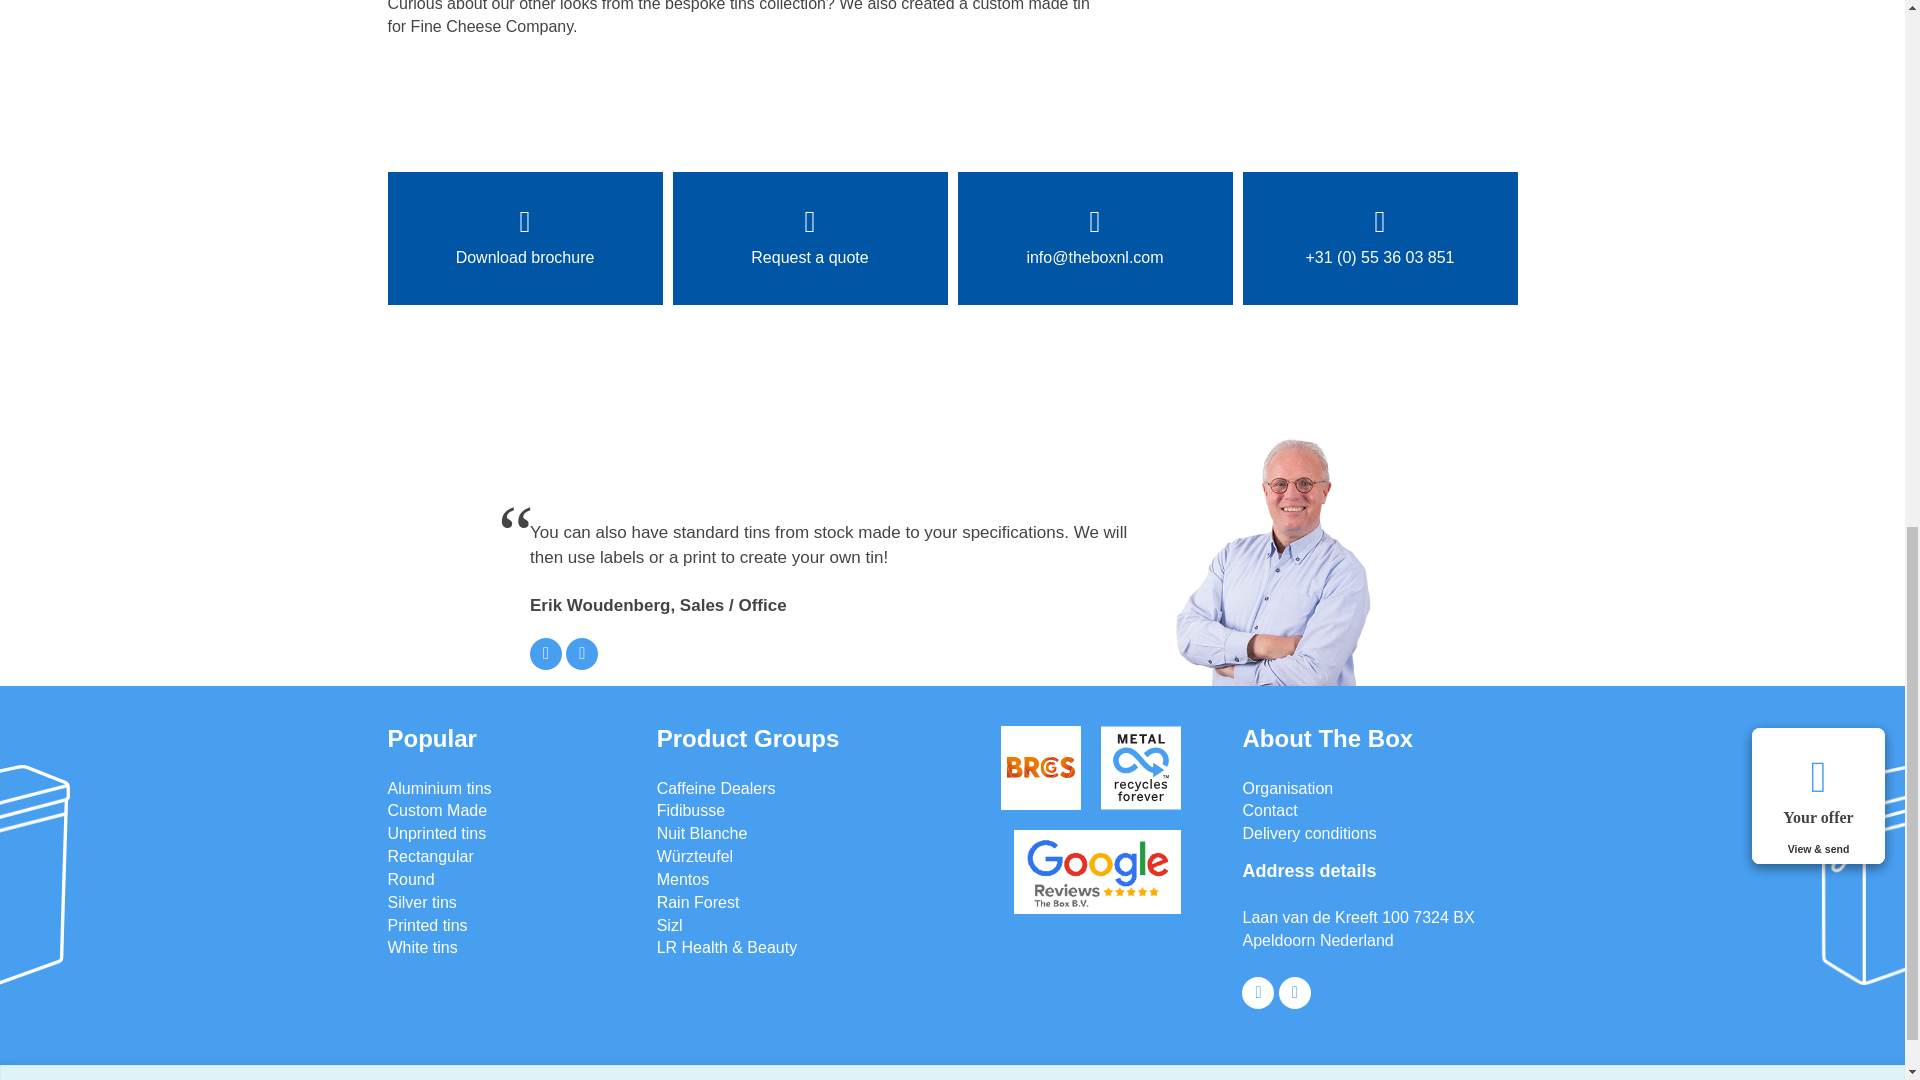  I want to click on Telefonisch contact opnemen, so click(582, 654).